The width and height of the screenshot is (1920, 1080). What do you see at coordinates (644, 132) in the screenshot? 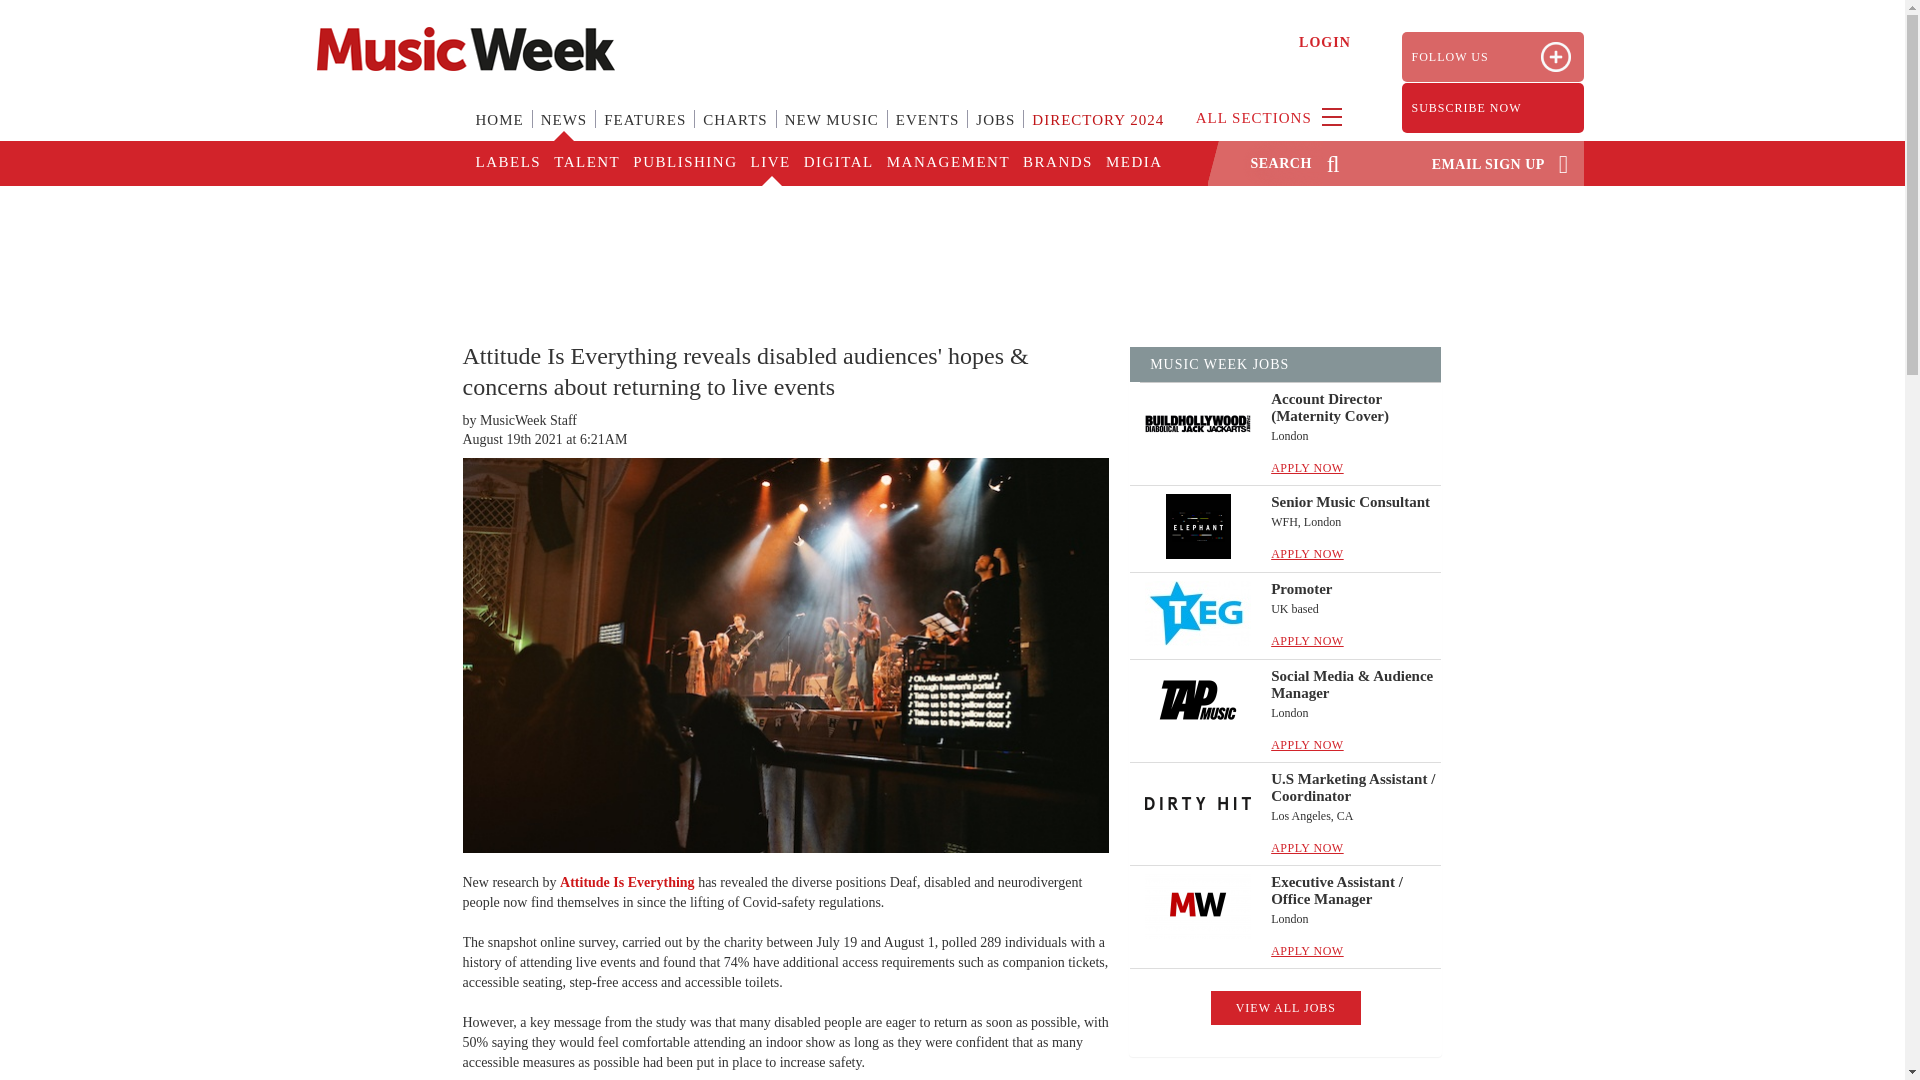
I see `FEATURES` at bounding box center [644, 132].